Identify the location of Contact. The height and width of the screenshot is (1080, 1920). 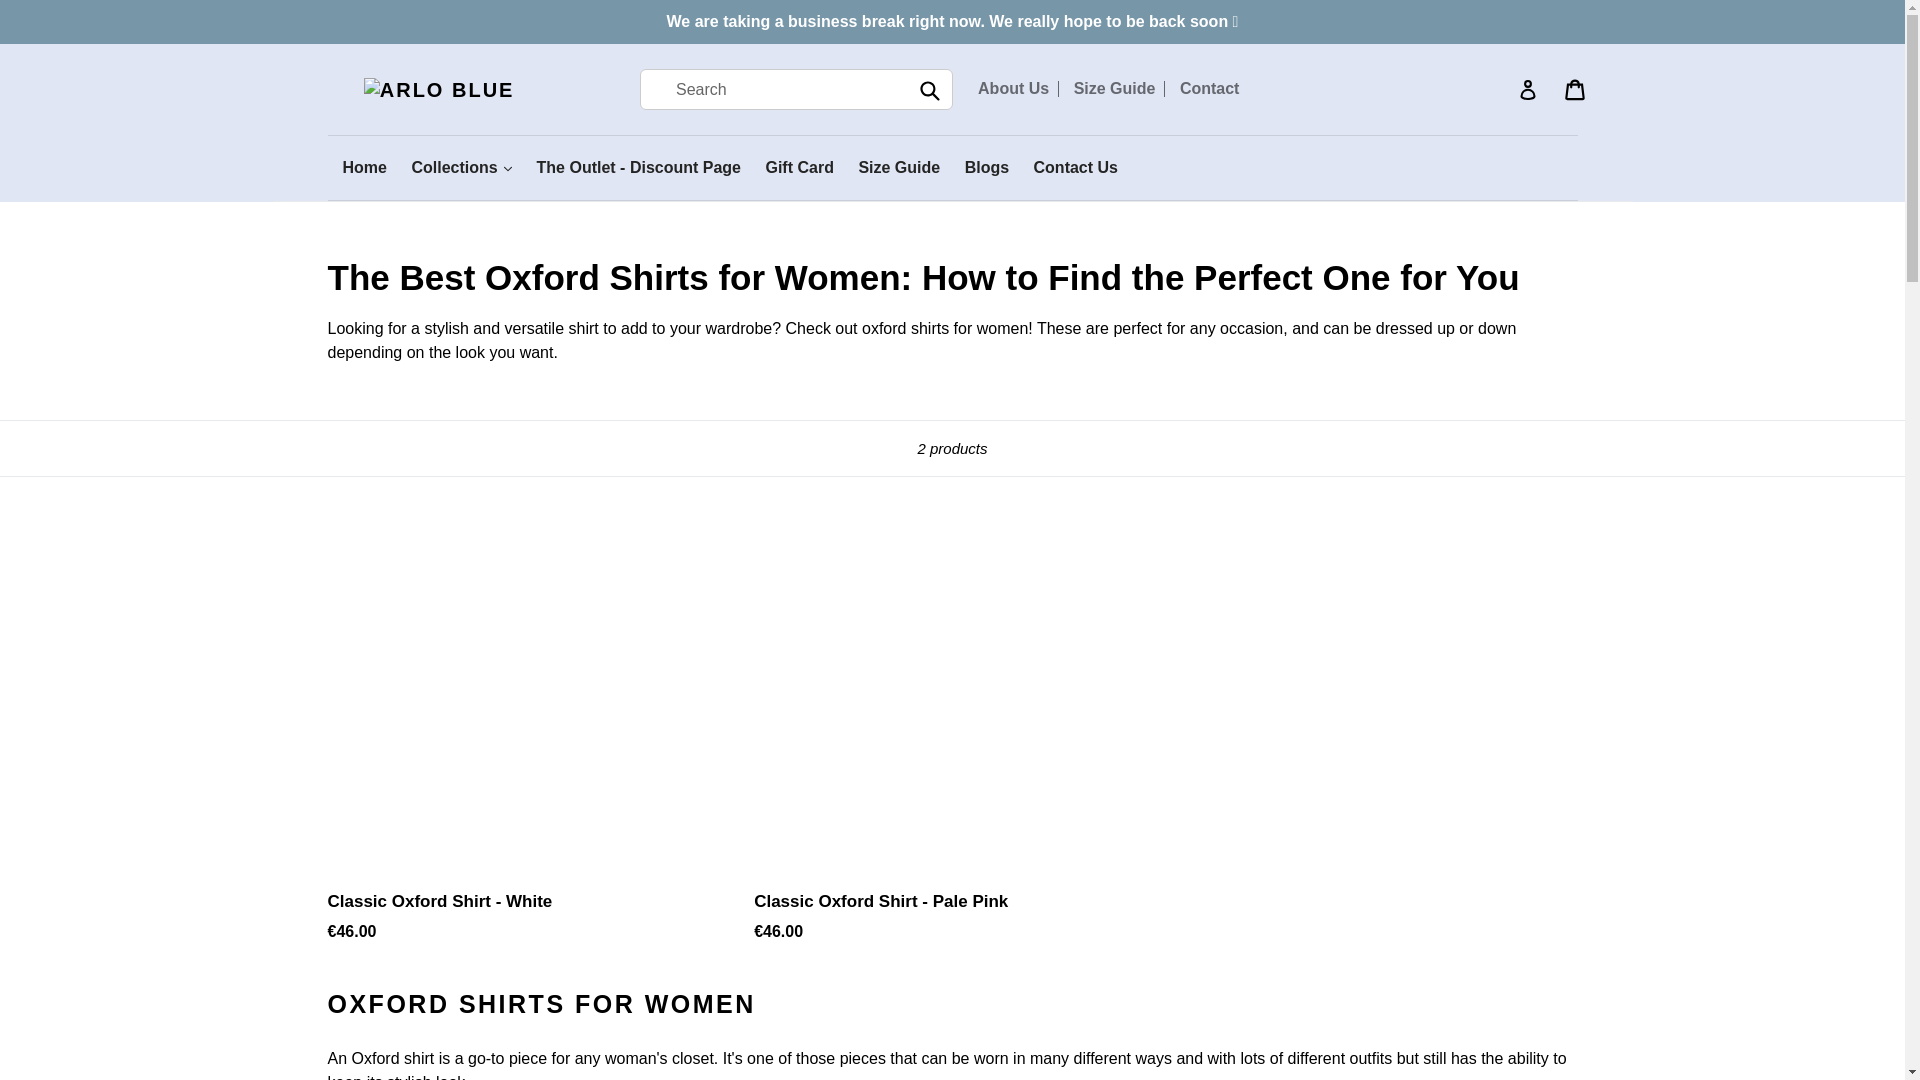
(1209, 88).